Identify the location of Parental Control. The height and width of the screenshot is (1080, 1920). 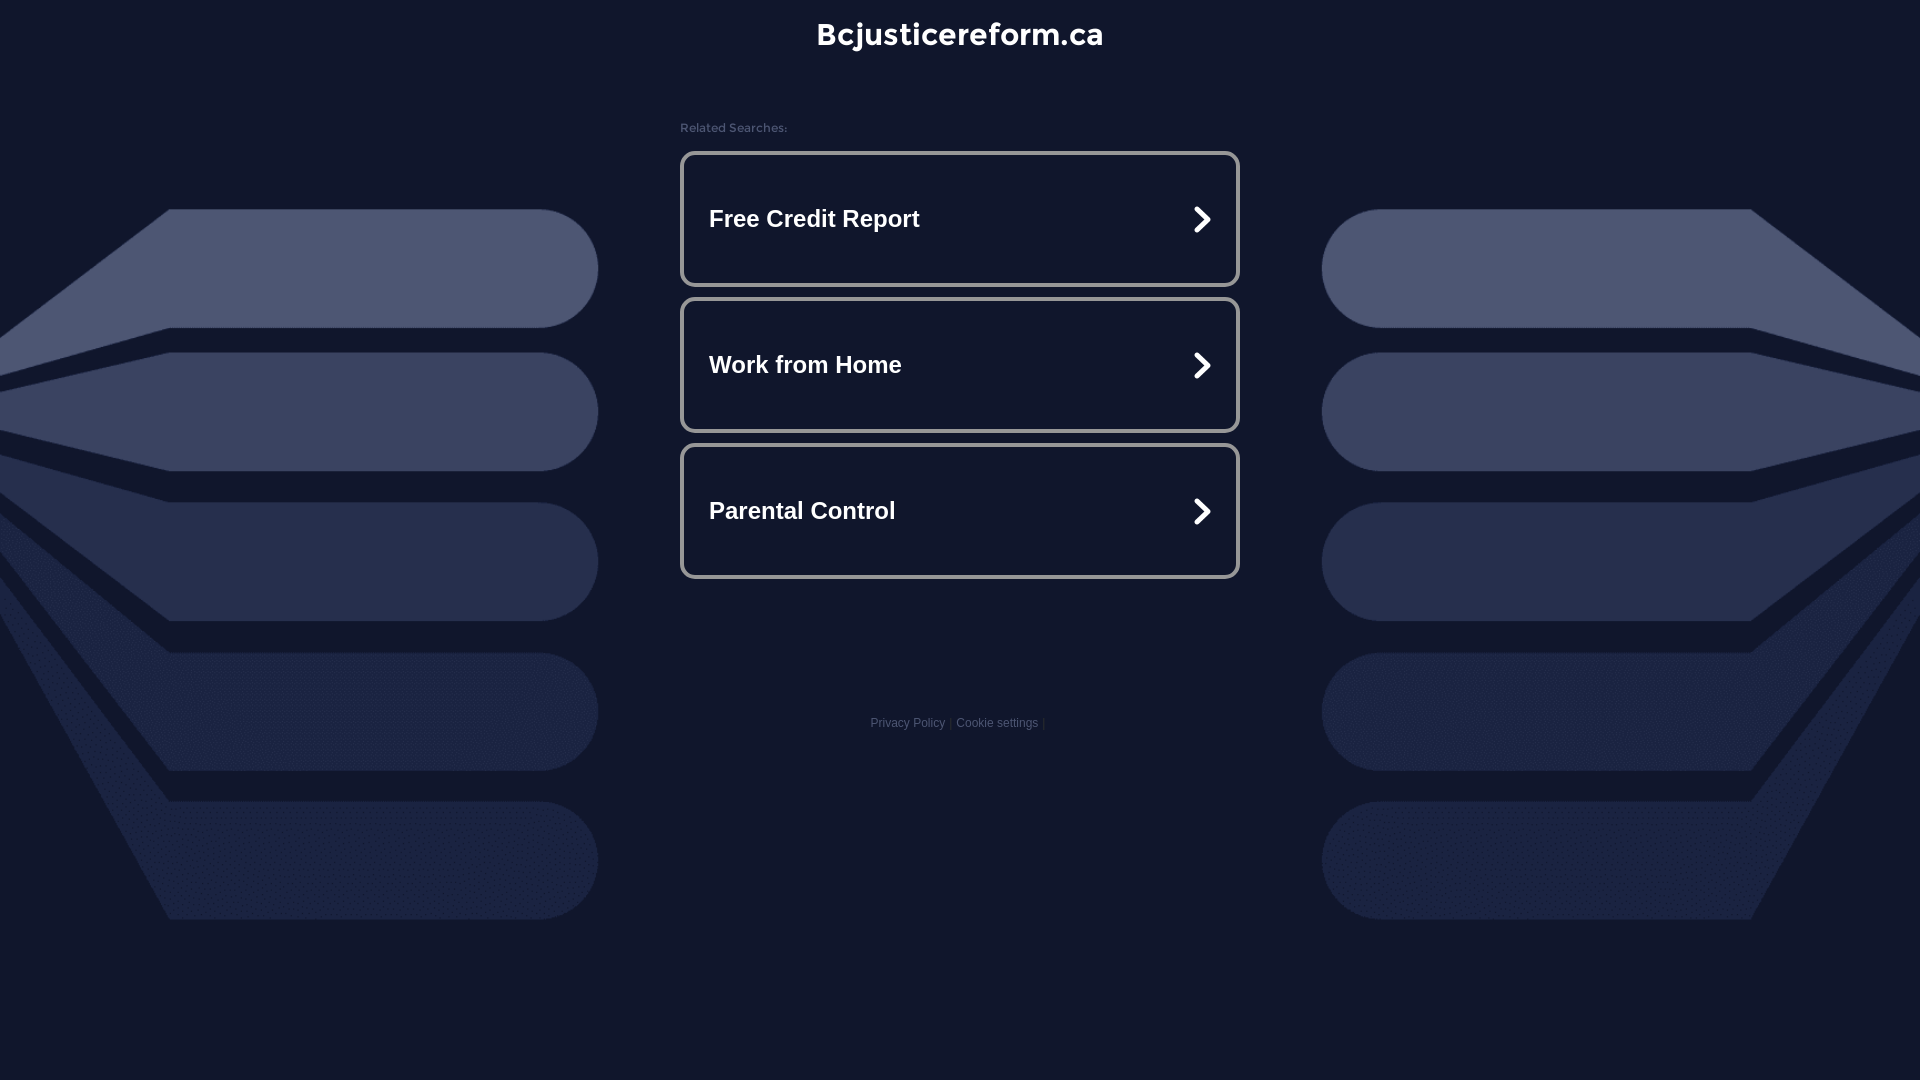
(960, 510).